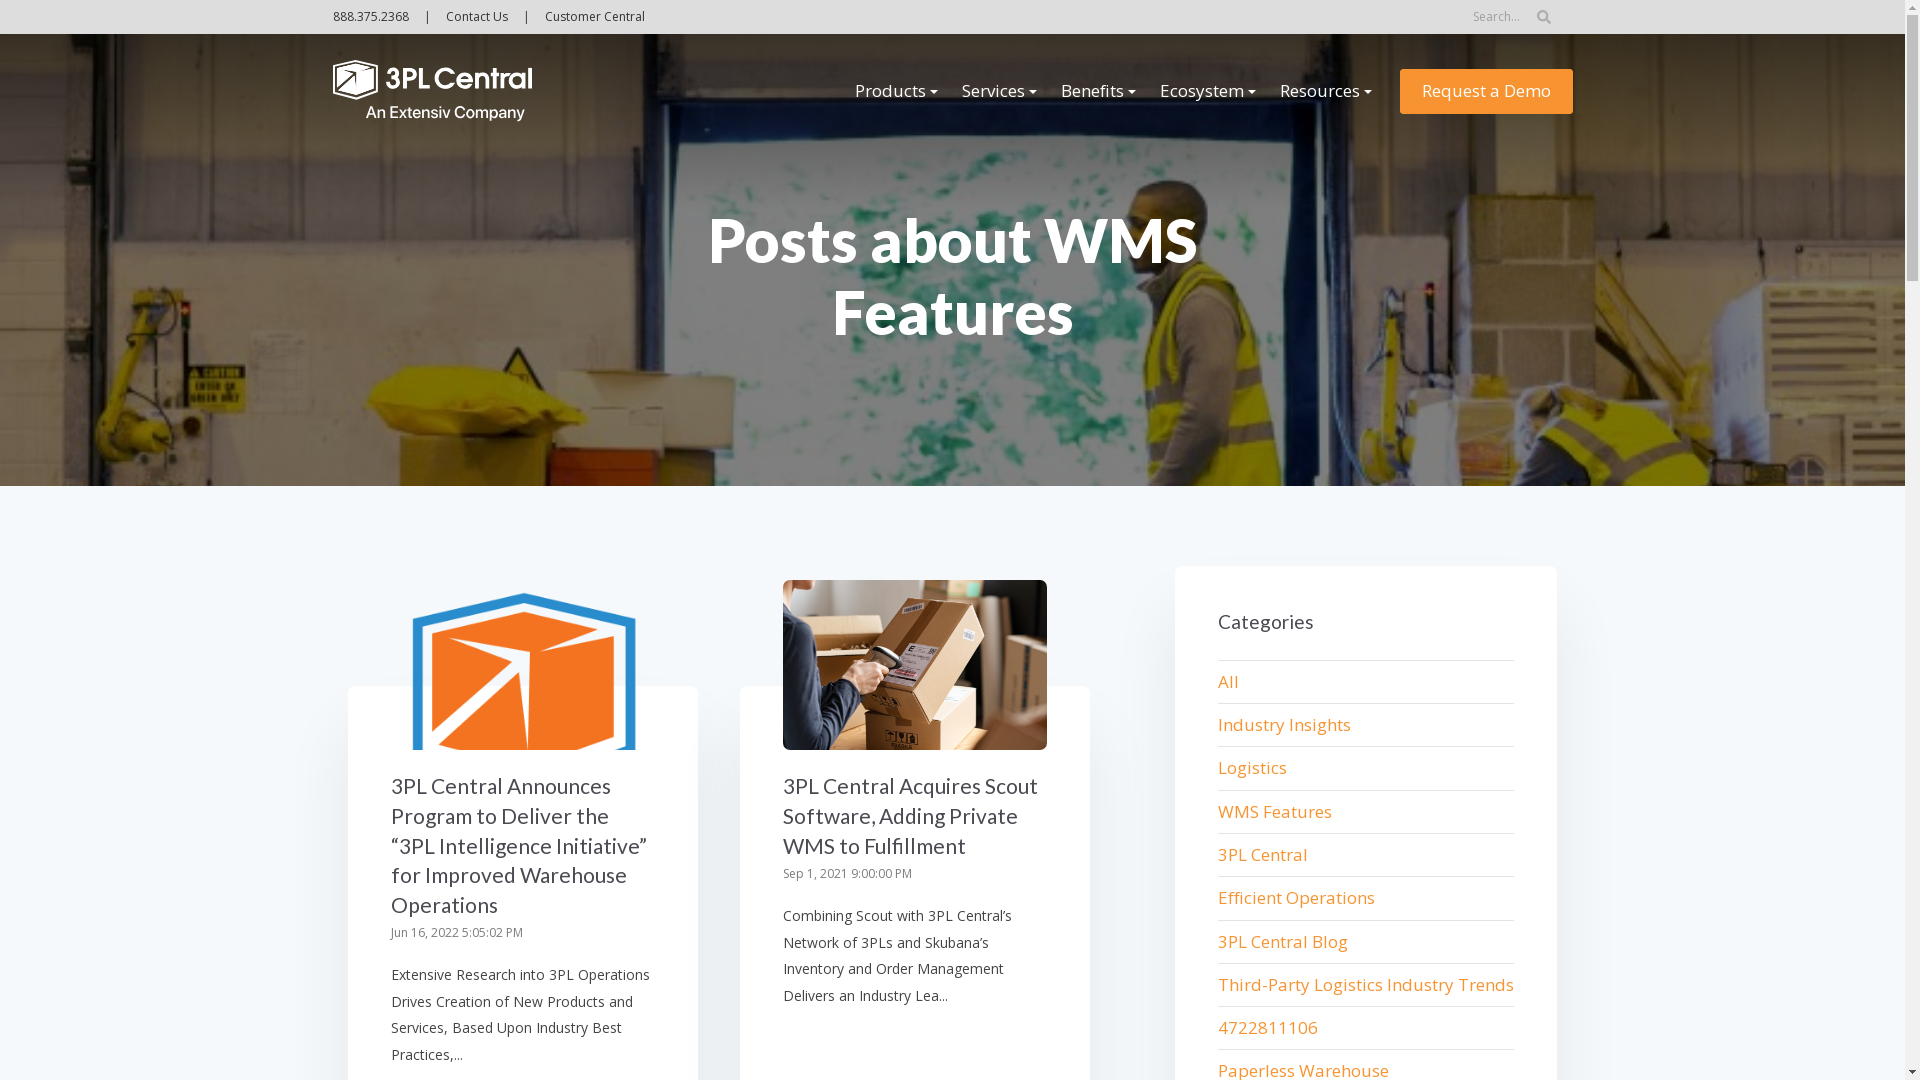 The width and height of the screenshot is (1920, 1080). Describe the element at coordinates (1366, 855) in the screenshot. I see `3PL Central` at that location.